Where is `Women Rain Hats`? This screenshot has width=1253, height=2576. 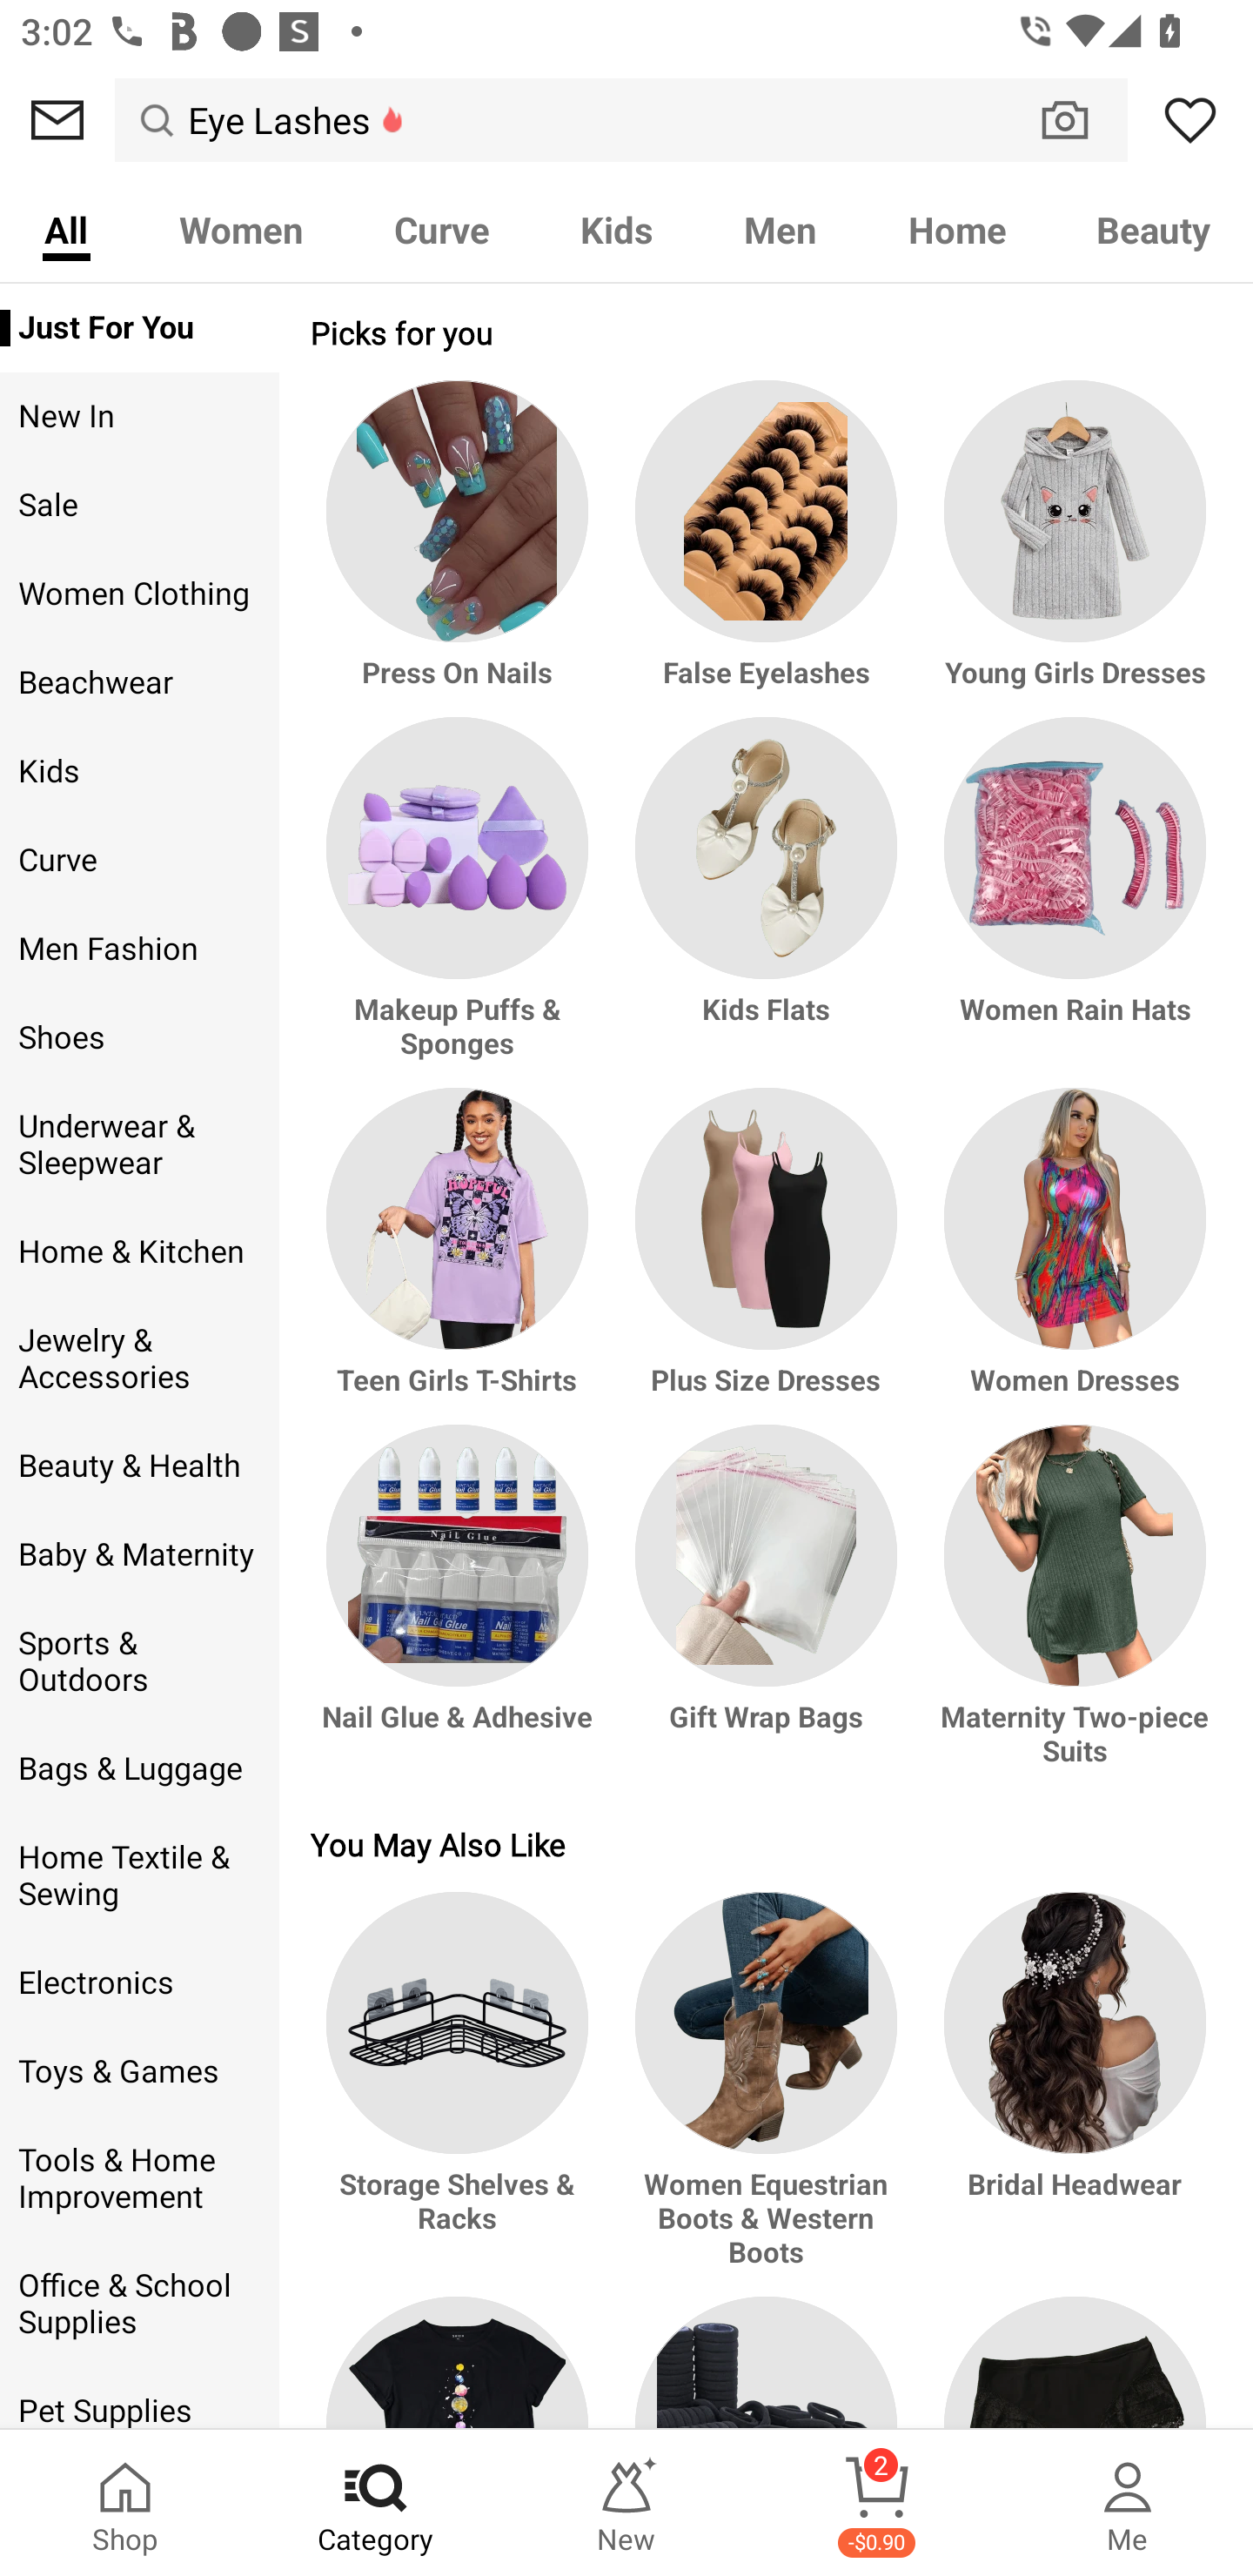 Women Rain Hats is located at coordinates (1070, 902).